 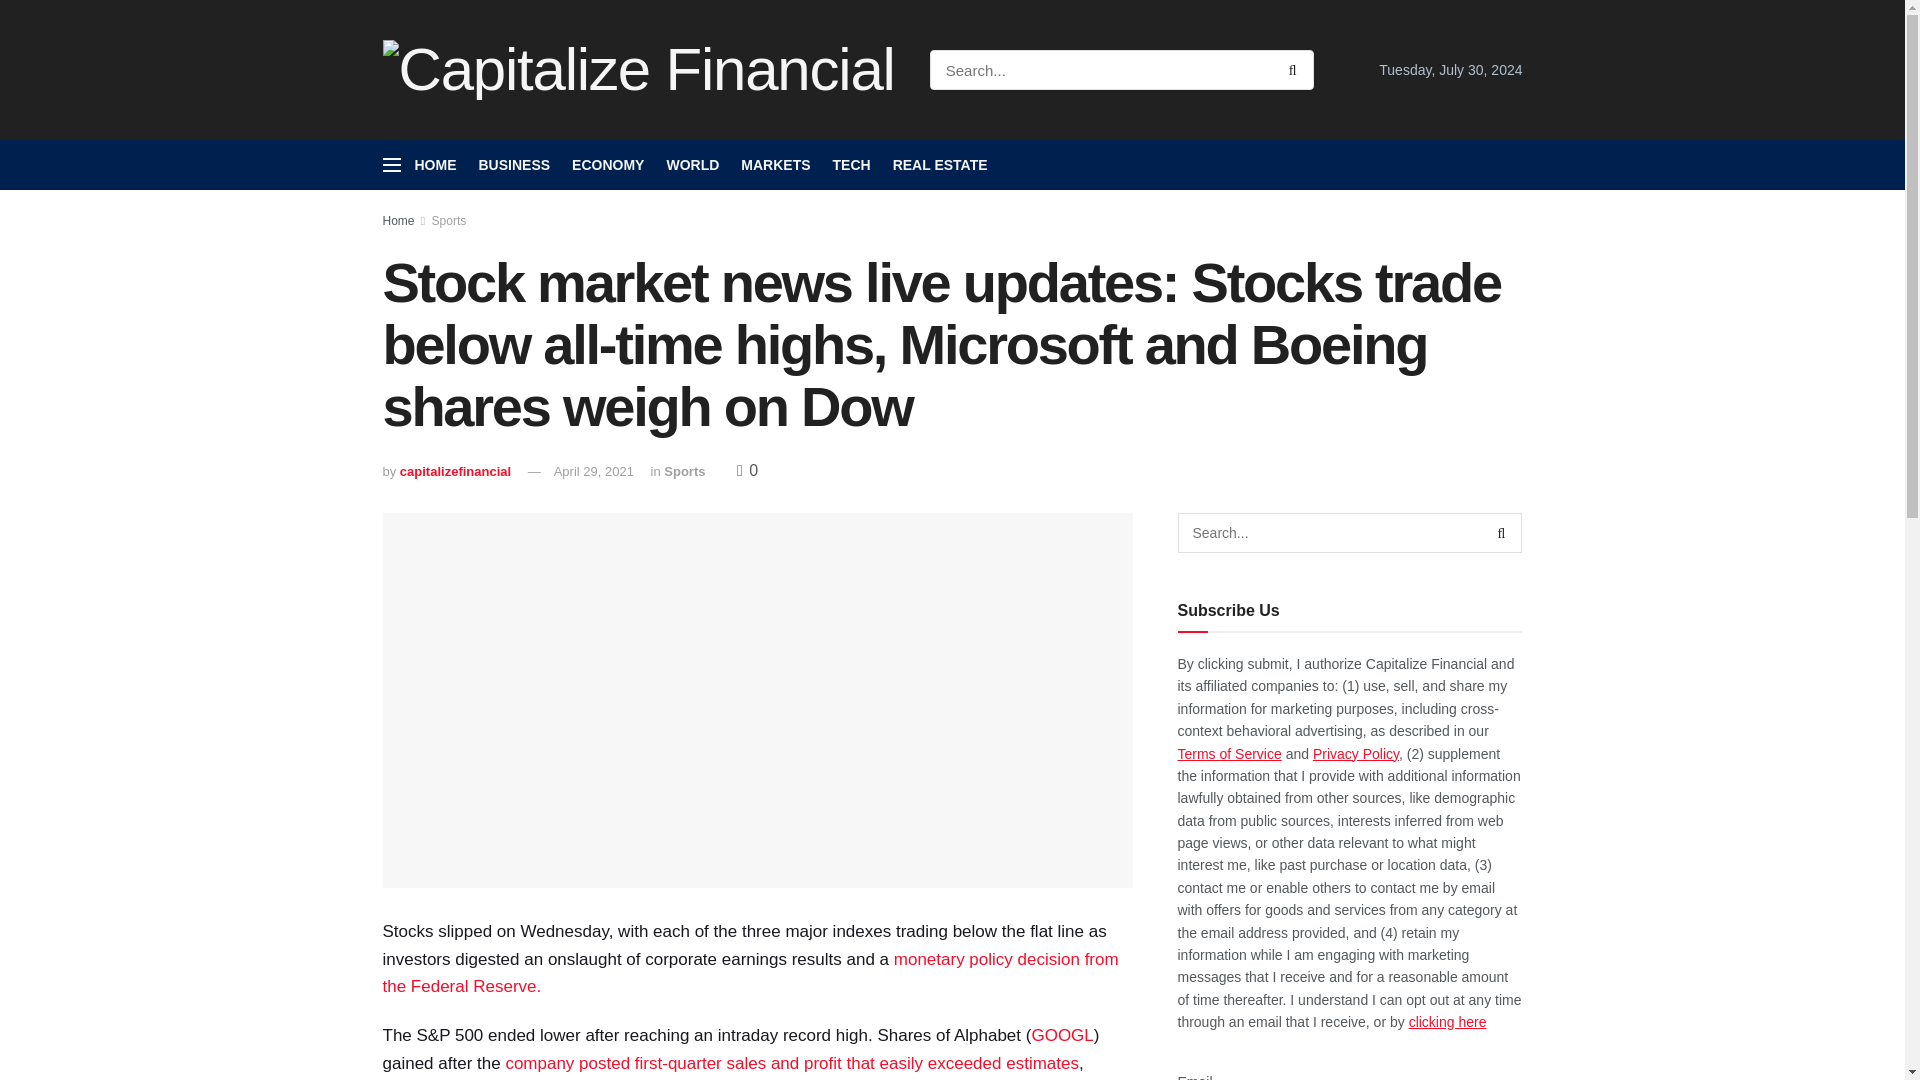 What do you see at coordinates (940, 165) in the screenshot?
I see `REAL ESTATE` at bounding box center [940, 165].